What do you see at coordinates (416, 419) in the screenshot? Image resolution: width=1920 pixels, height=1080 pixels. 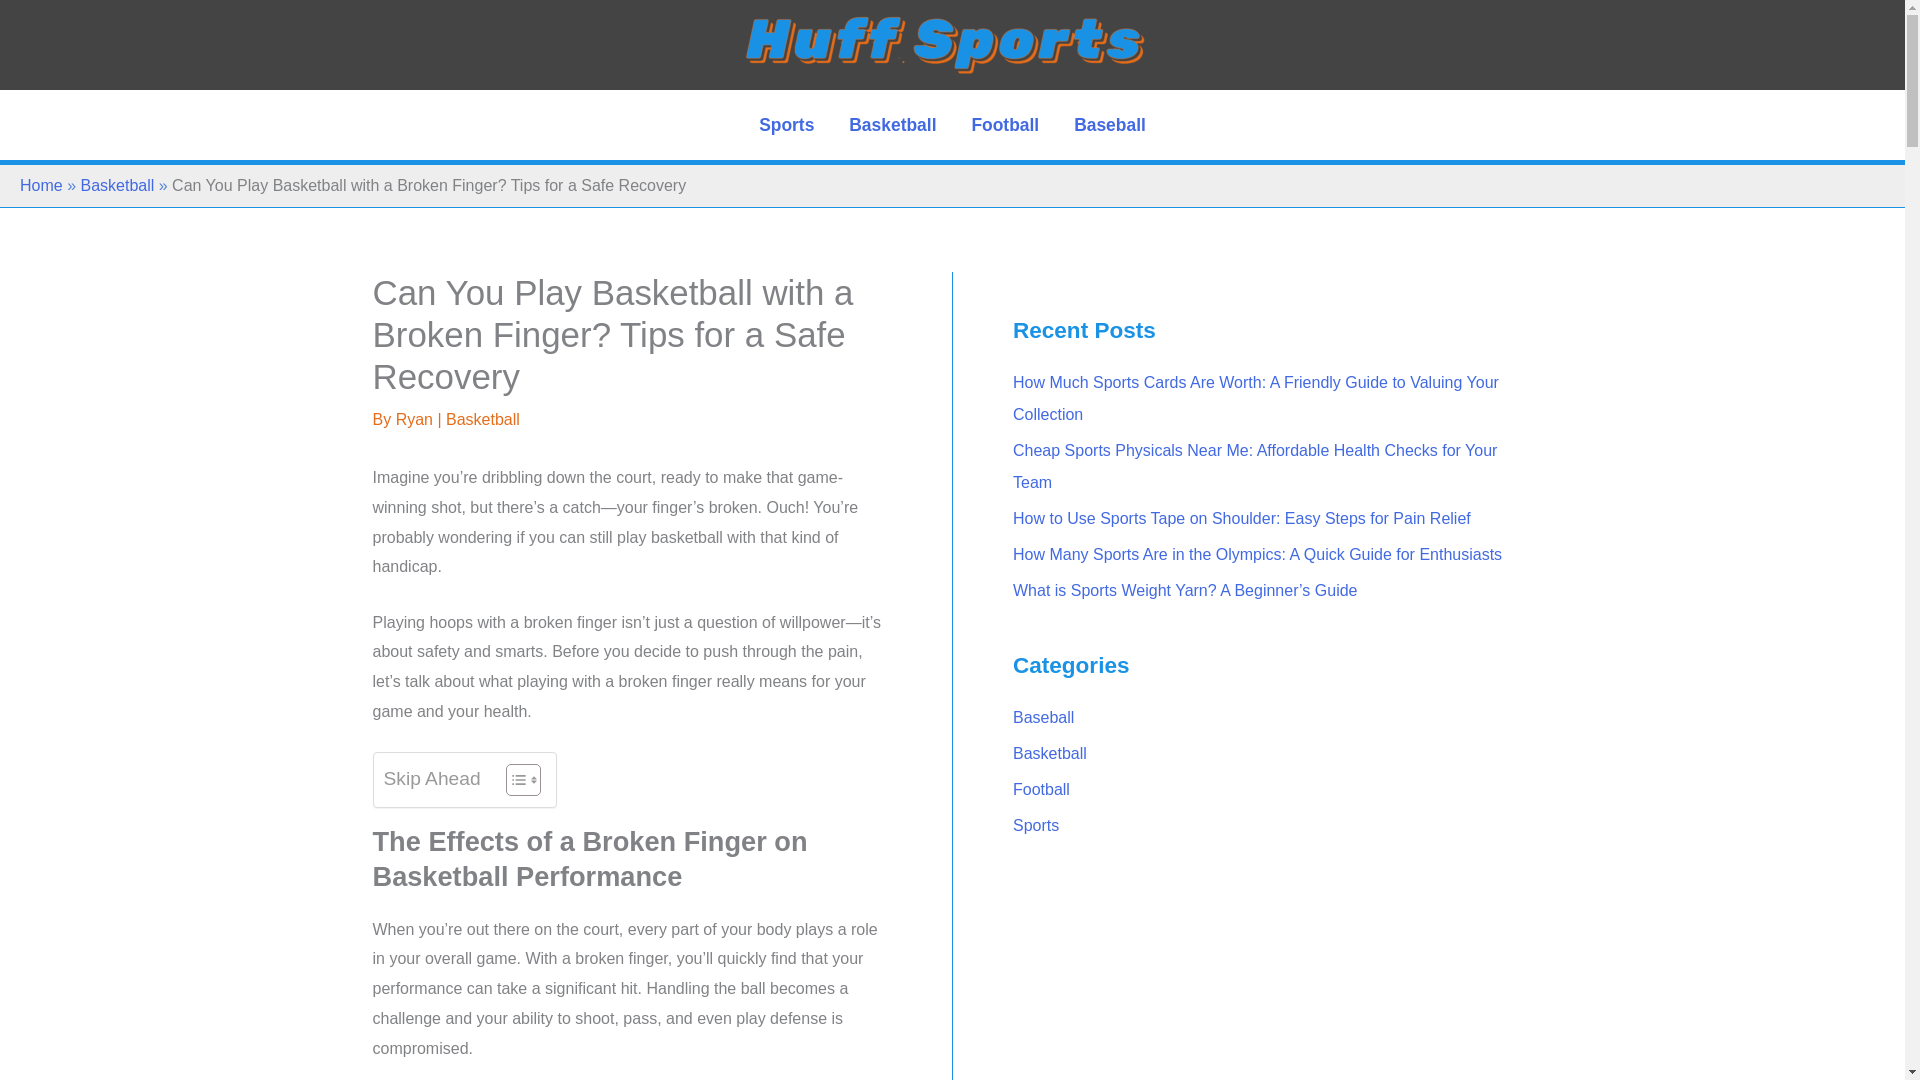 I see `View all posts by Ryan` at bounding box center [416, 419].